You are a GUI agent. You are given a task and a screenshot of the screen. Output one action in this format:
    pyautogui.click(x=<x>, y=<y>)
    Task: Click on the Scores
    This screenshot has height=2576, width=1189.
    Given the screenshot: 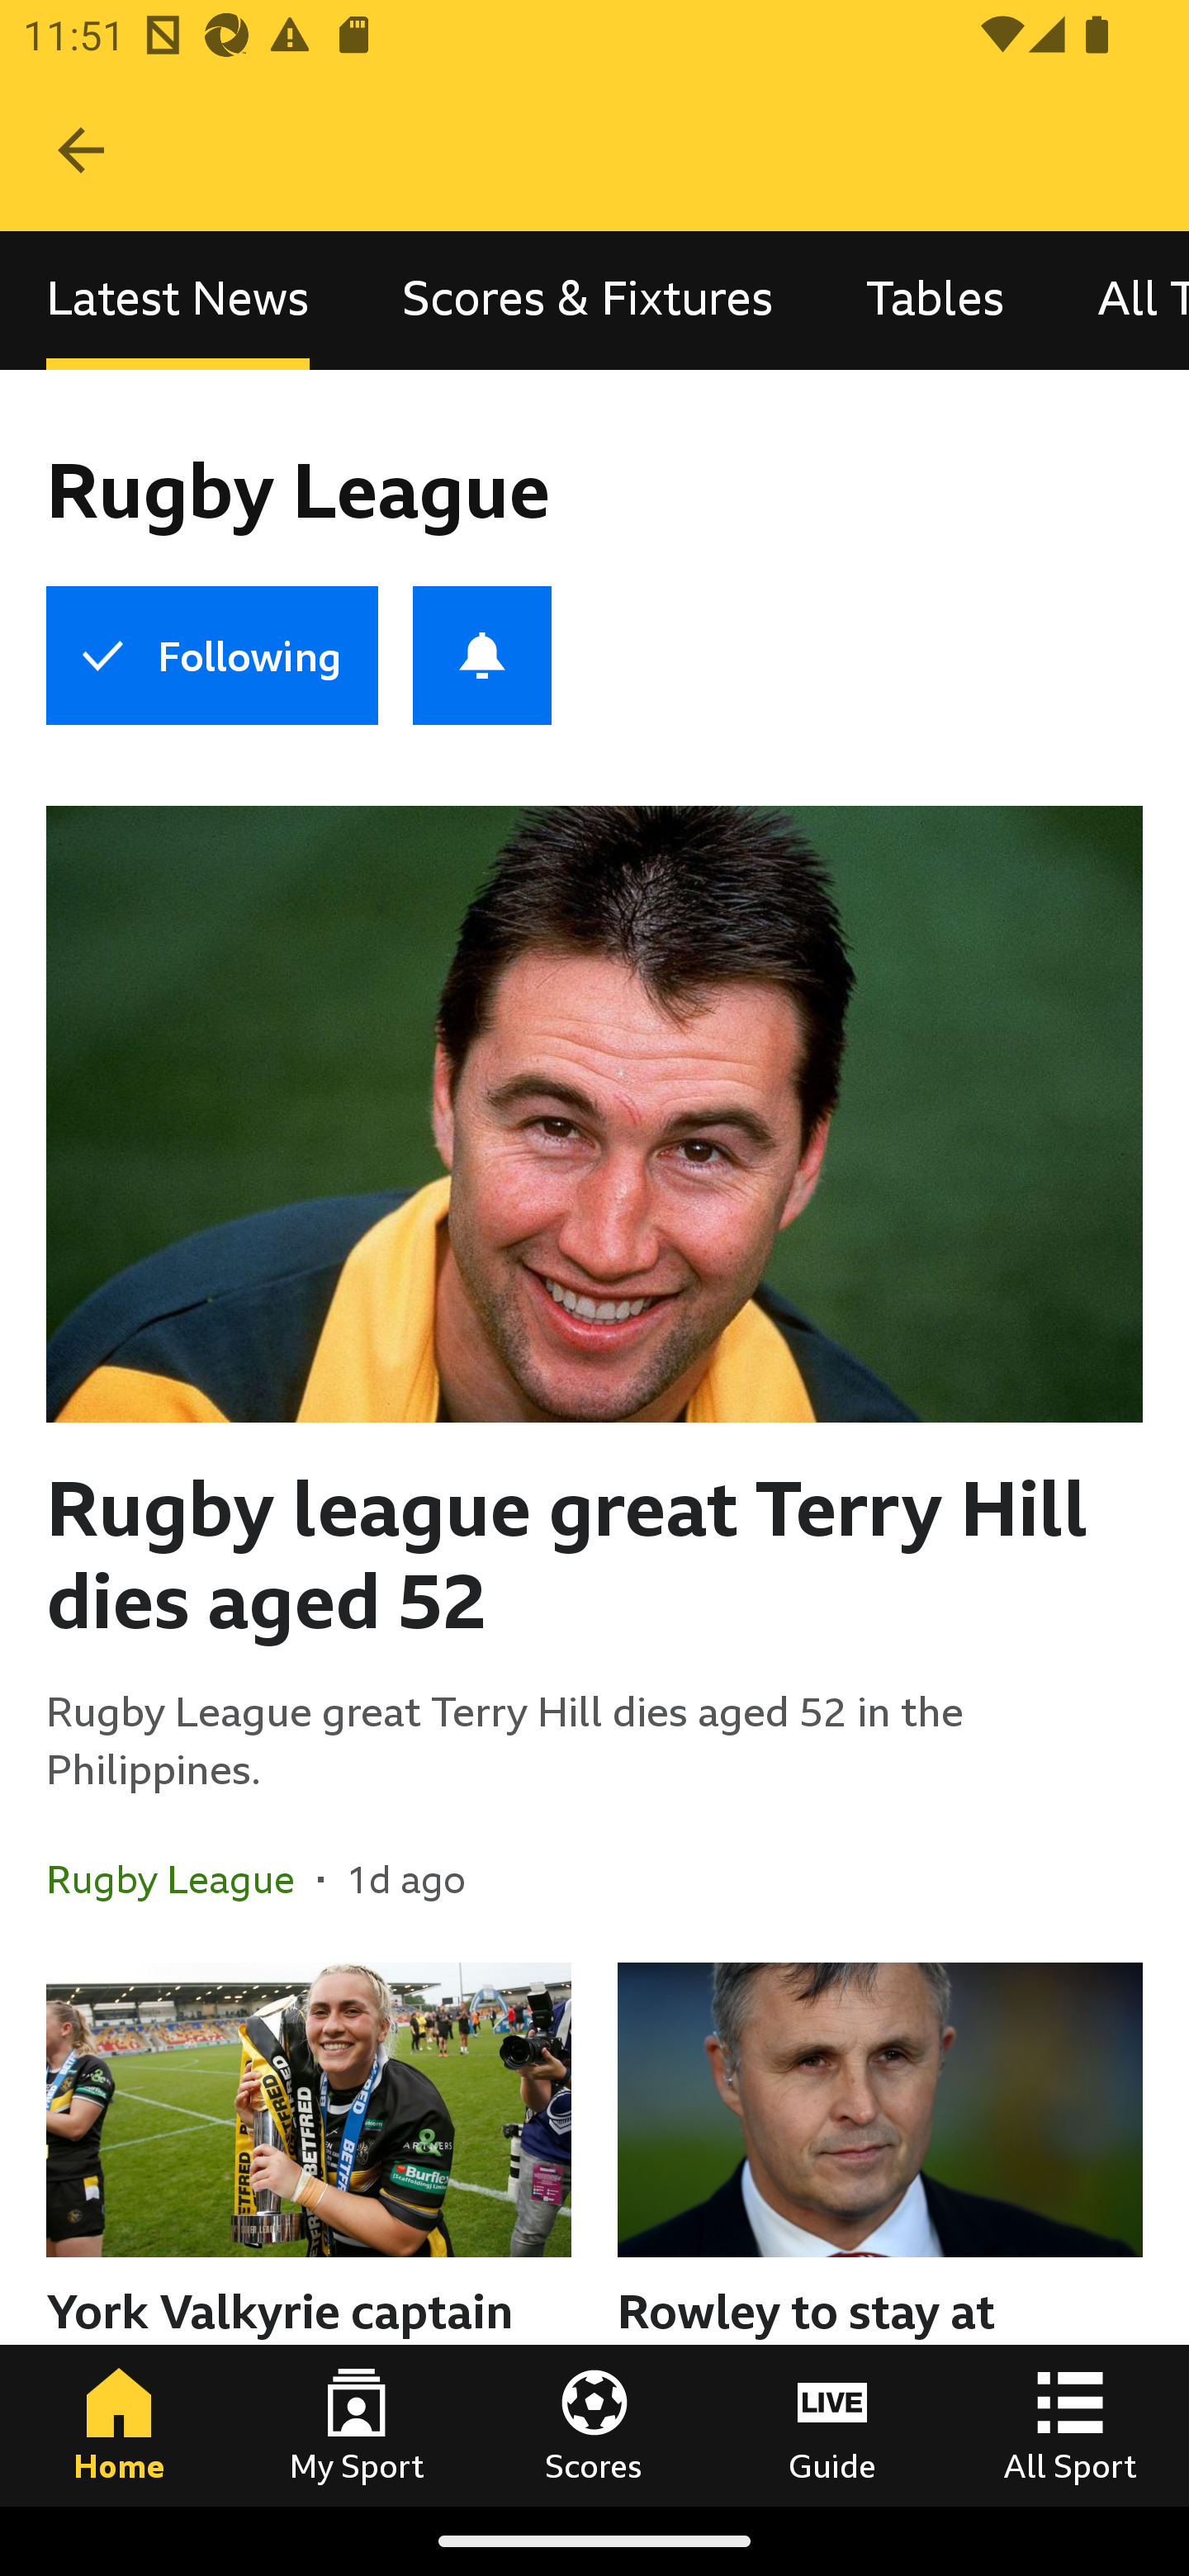 What is the action you would take?
    pyautogui.click(x=594, y=2425)
    